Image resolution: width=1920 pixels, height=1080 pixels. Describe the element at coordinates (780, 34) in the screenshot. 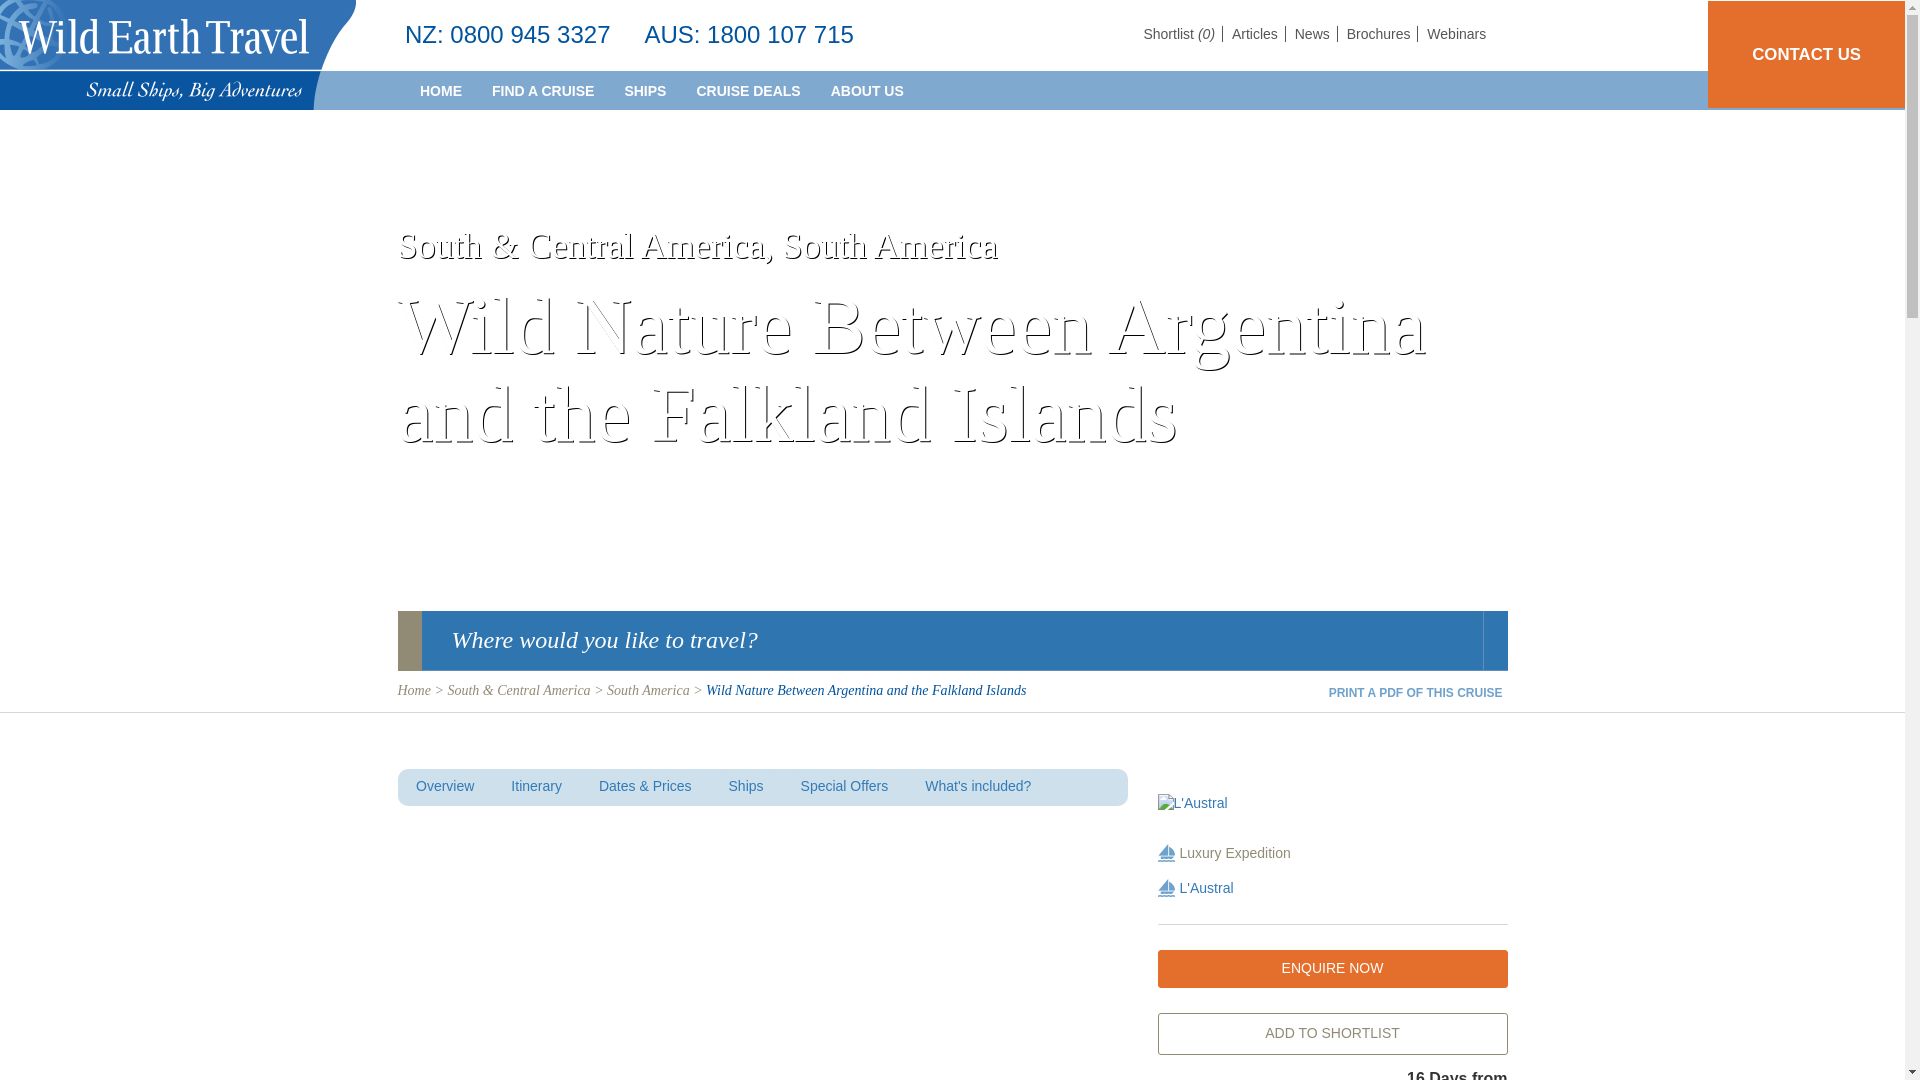

I see `1800 107 715` at that location.